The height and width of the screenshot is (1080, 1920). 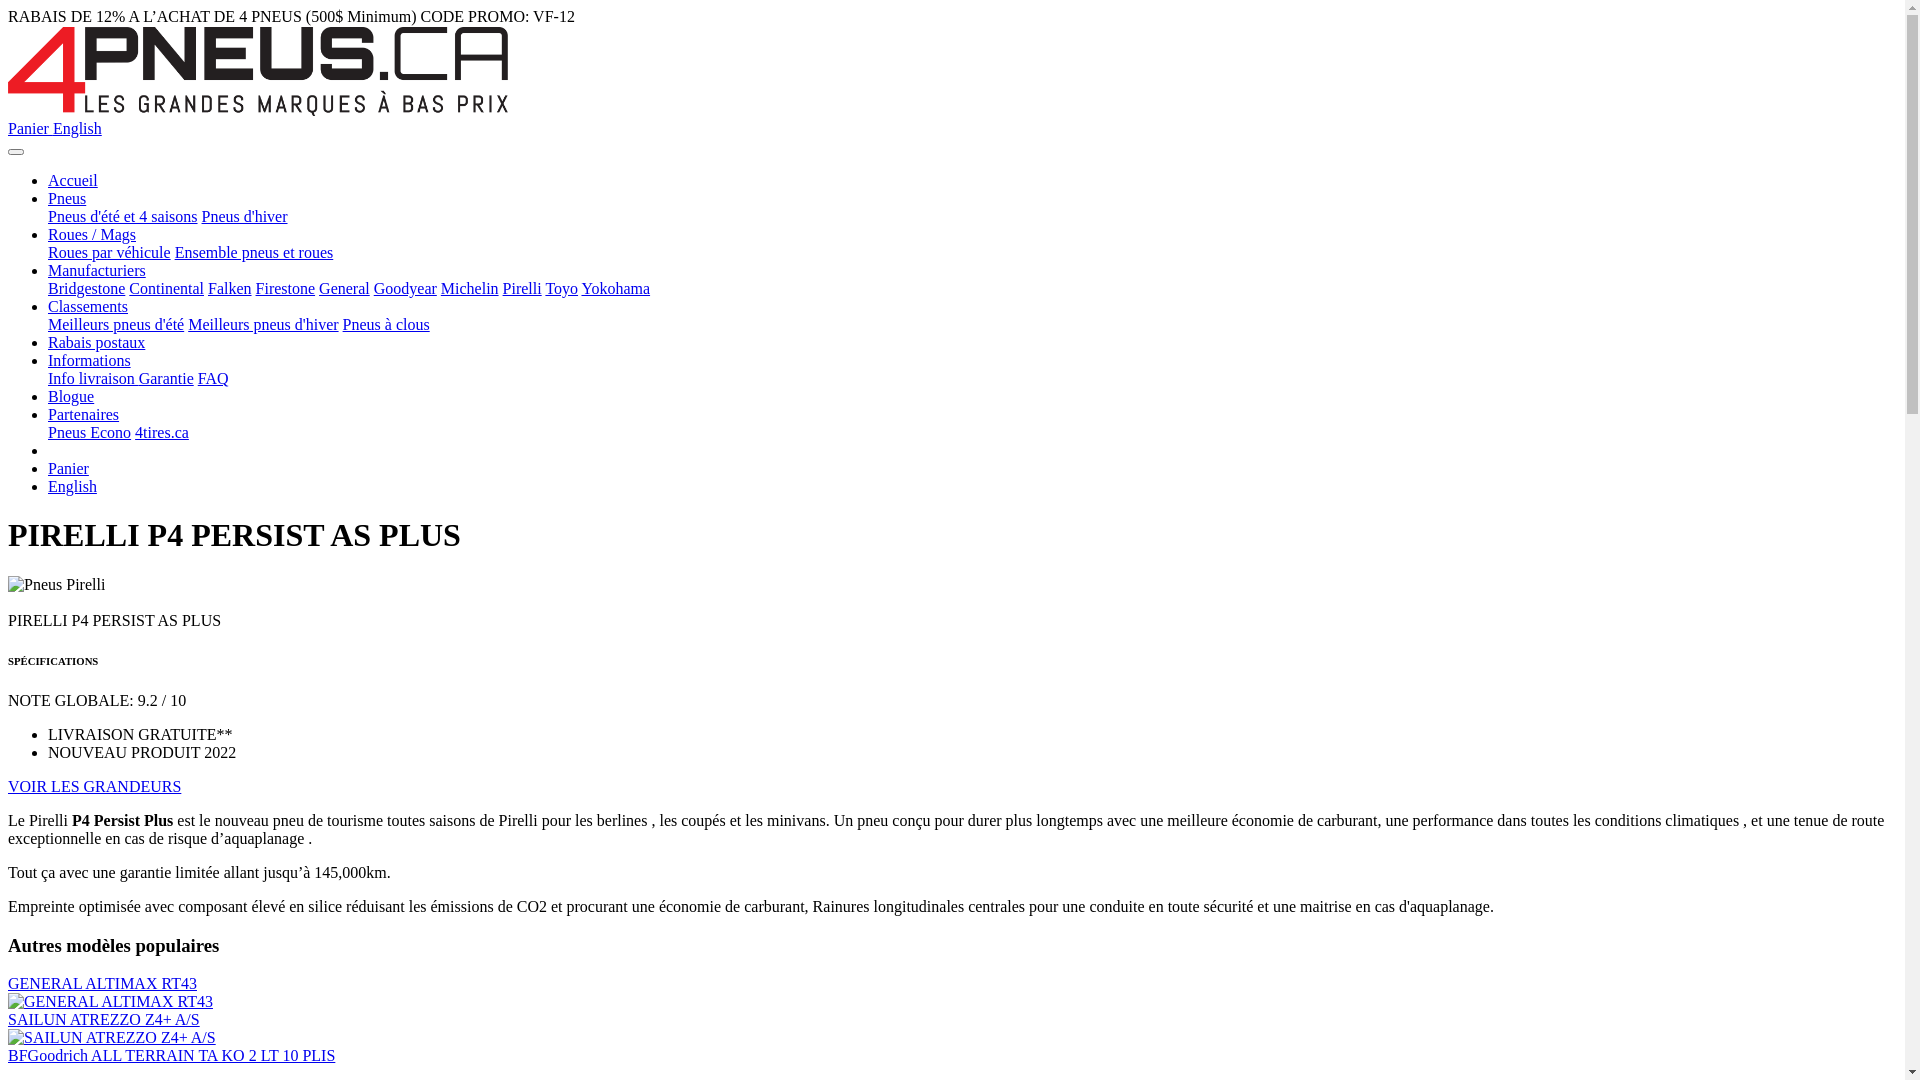 I want to click on Pneus Econo, so click(x=90, y=432).